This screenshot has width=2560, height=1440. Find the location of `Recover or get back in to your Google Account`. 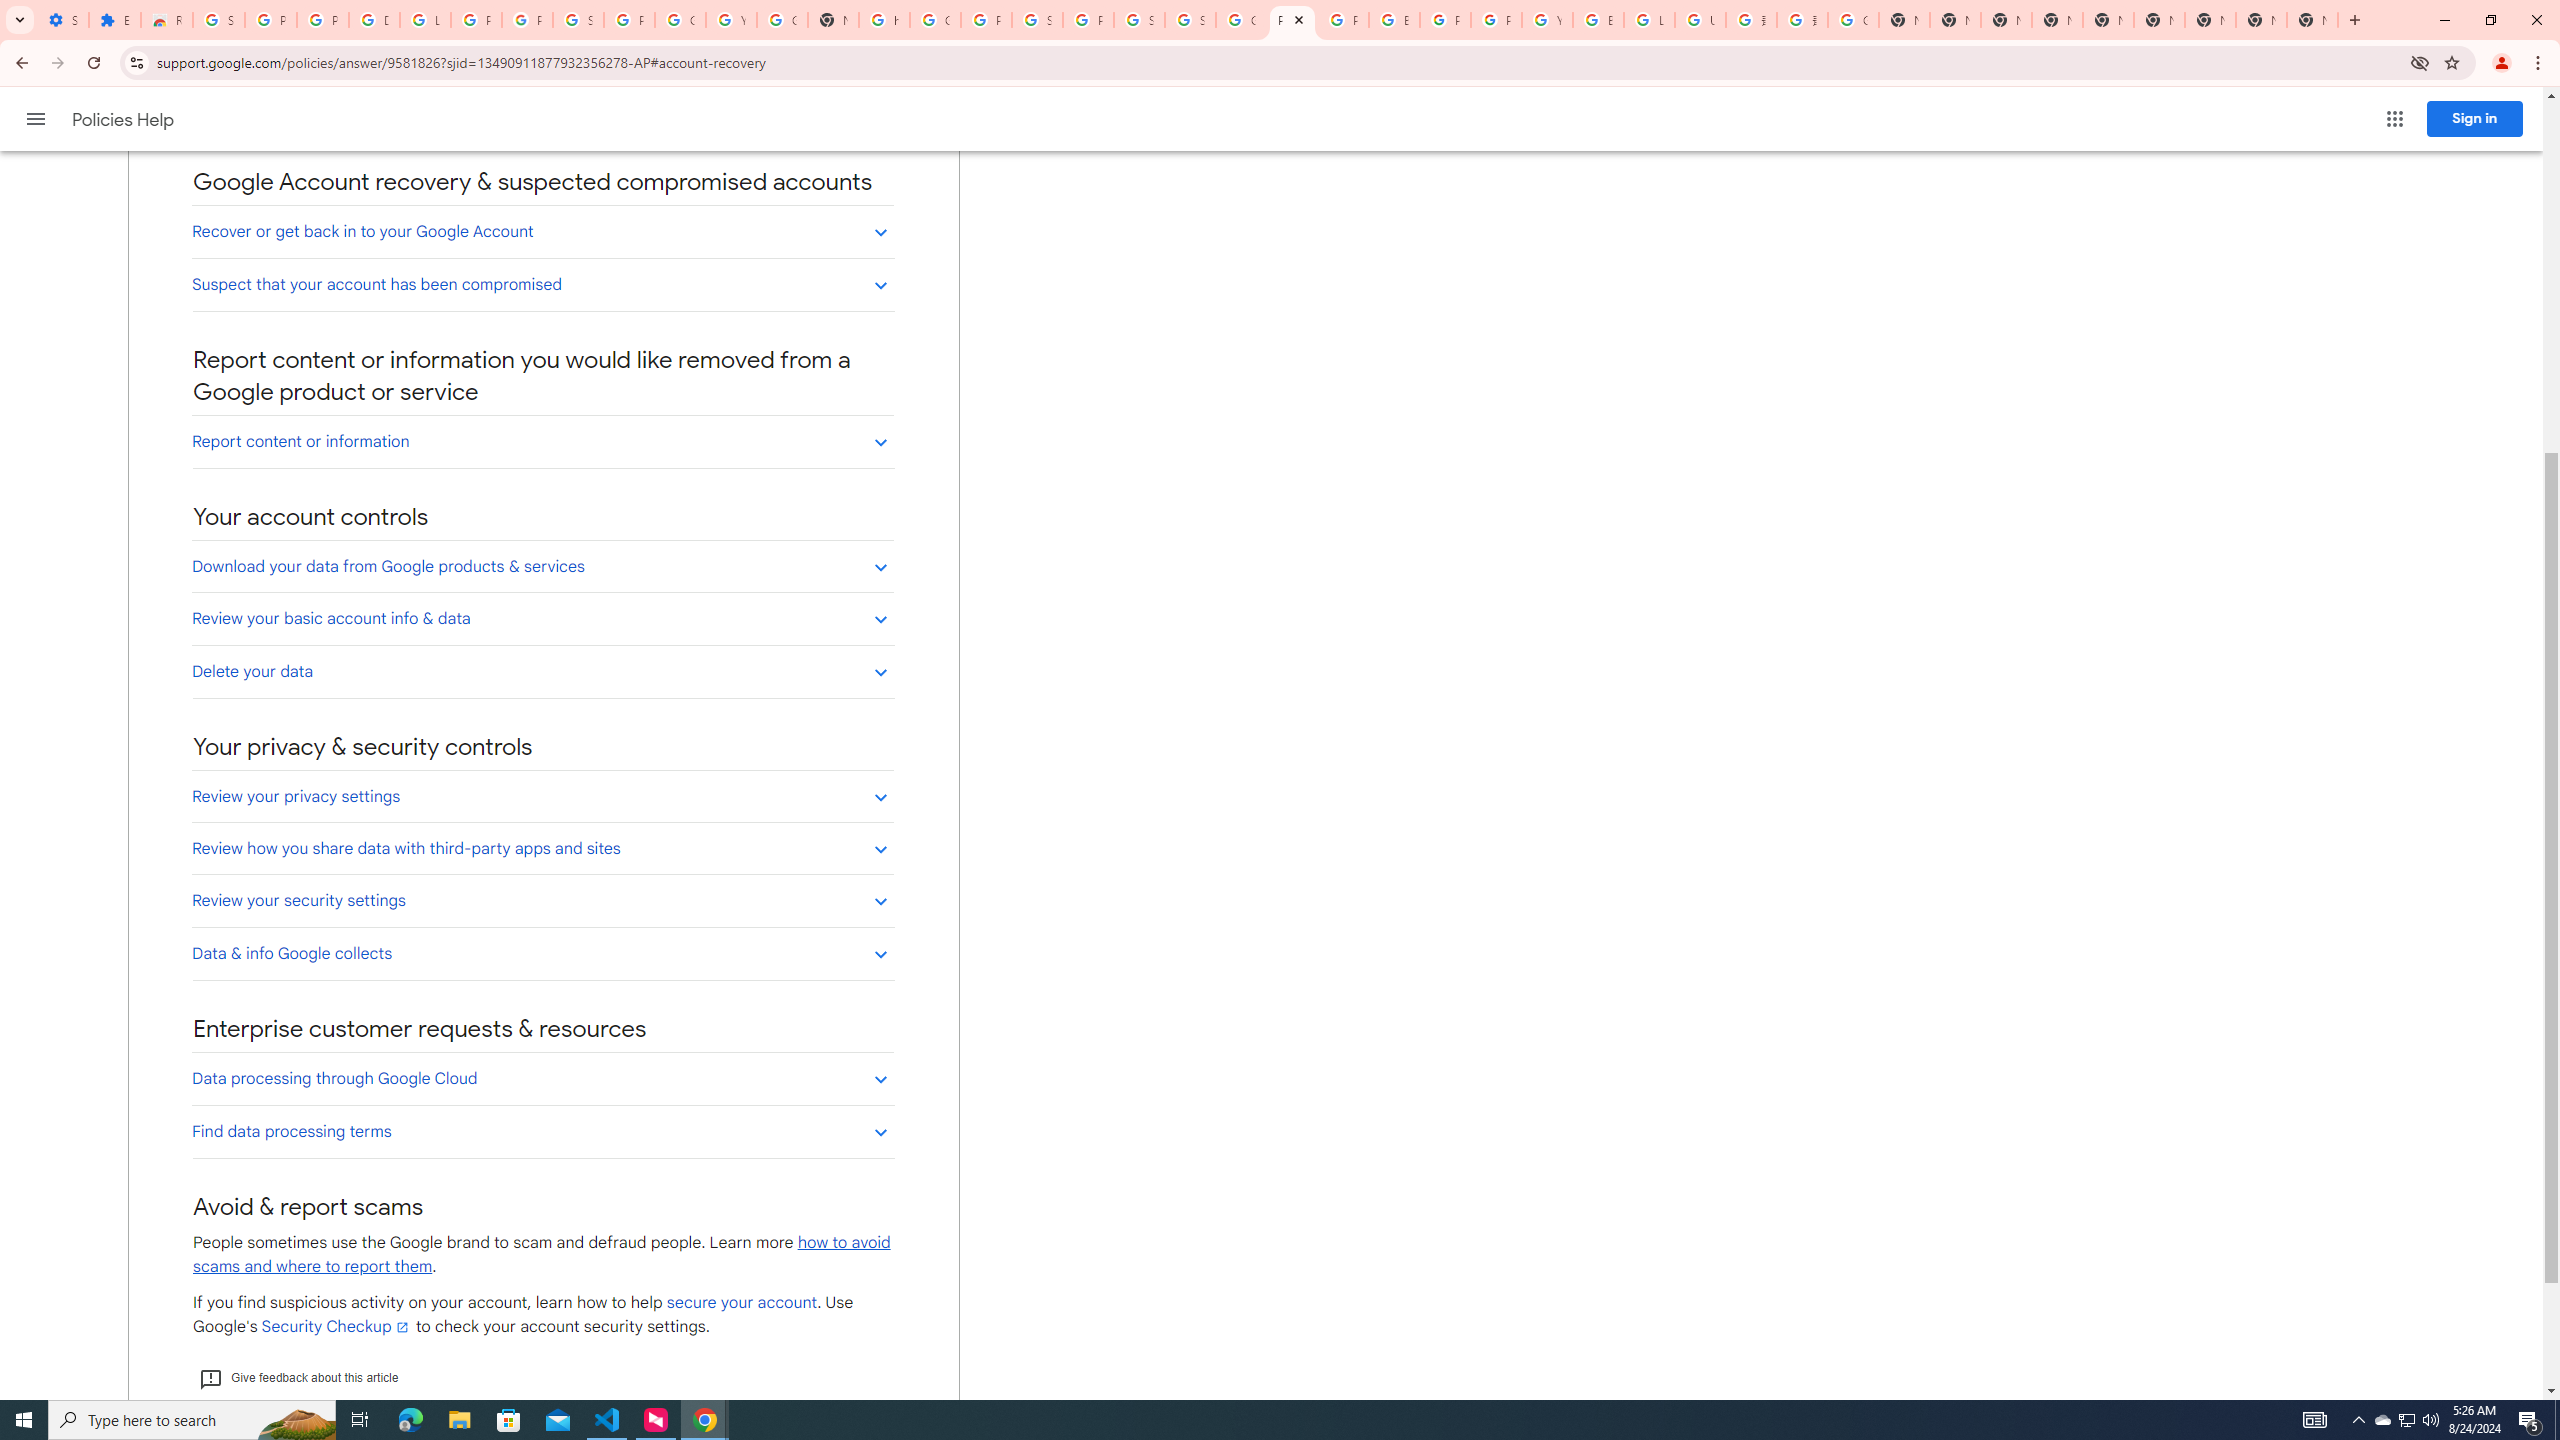

Recover or get back in to your Google Account is located at coordinates (542, 230).